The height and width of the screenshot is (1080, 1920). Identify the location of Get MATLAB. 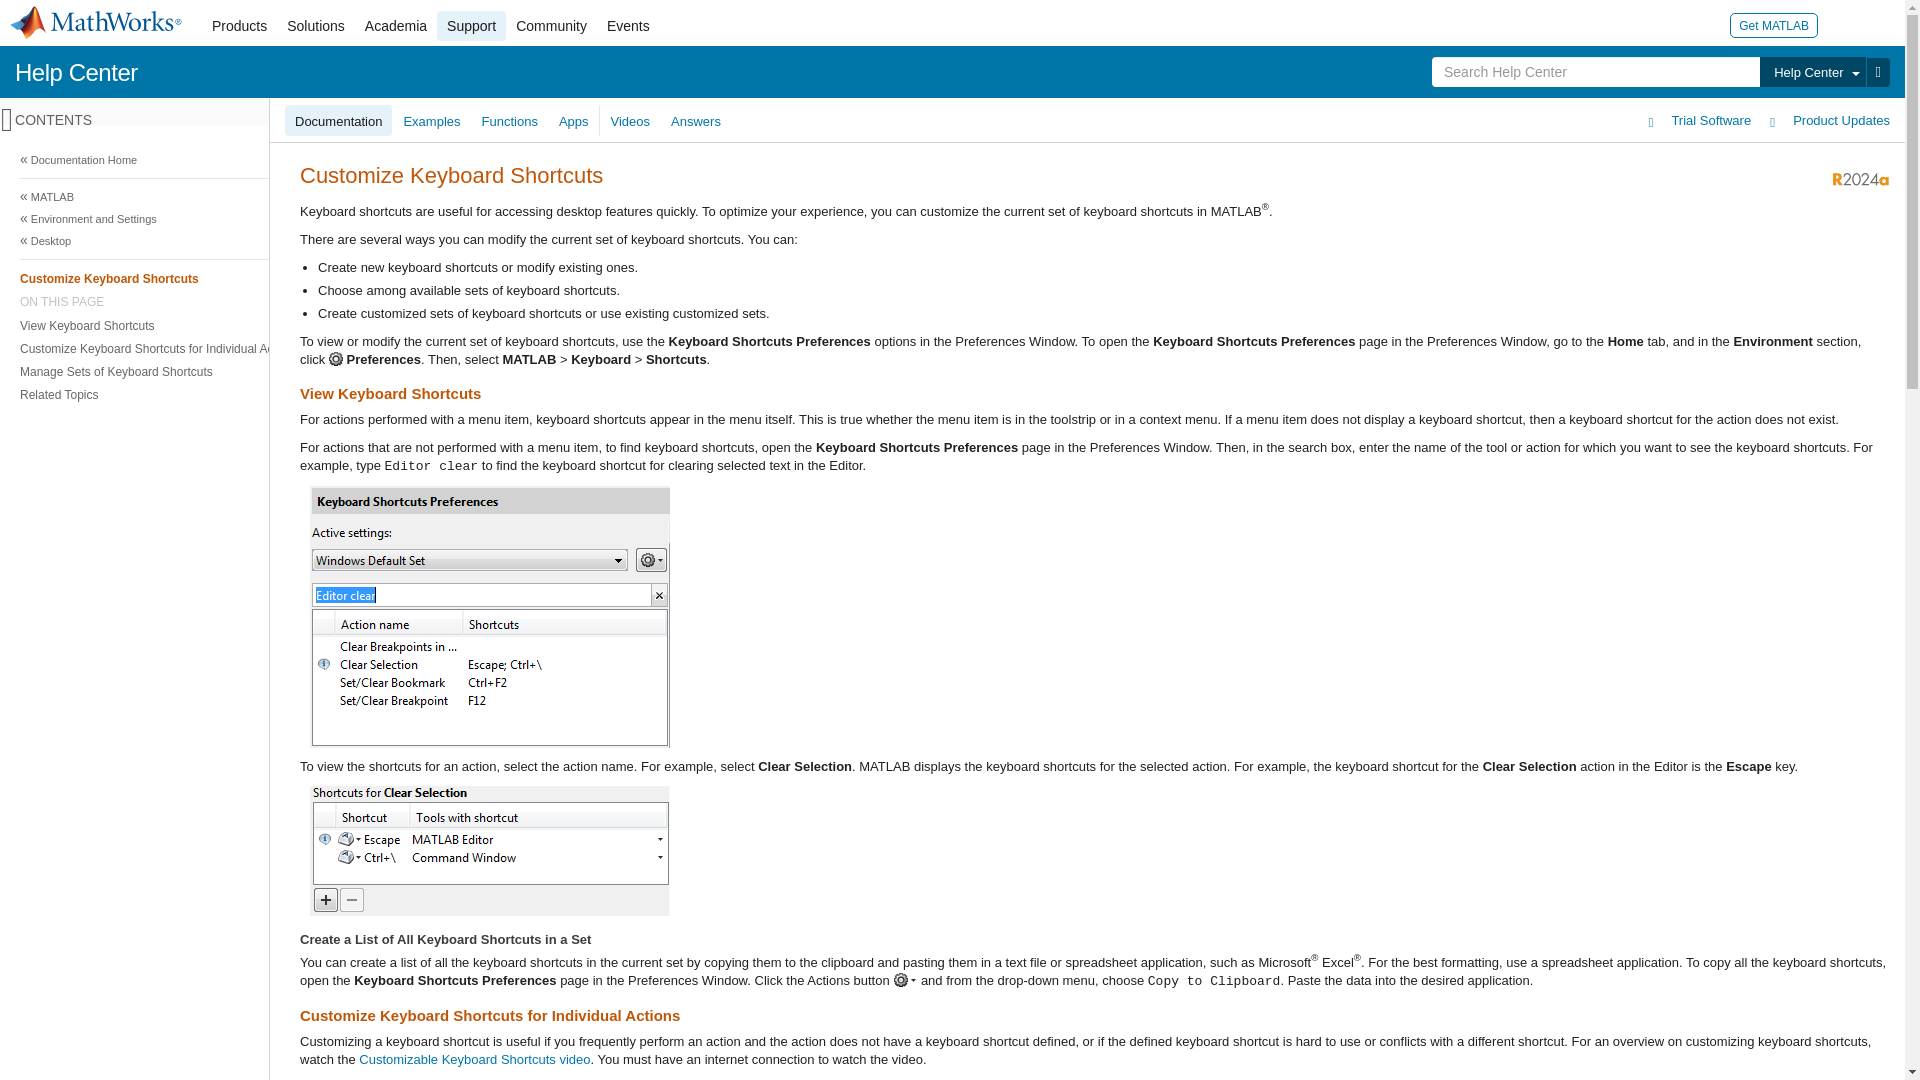
(1774, 24).